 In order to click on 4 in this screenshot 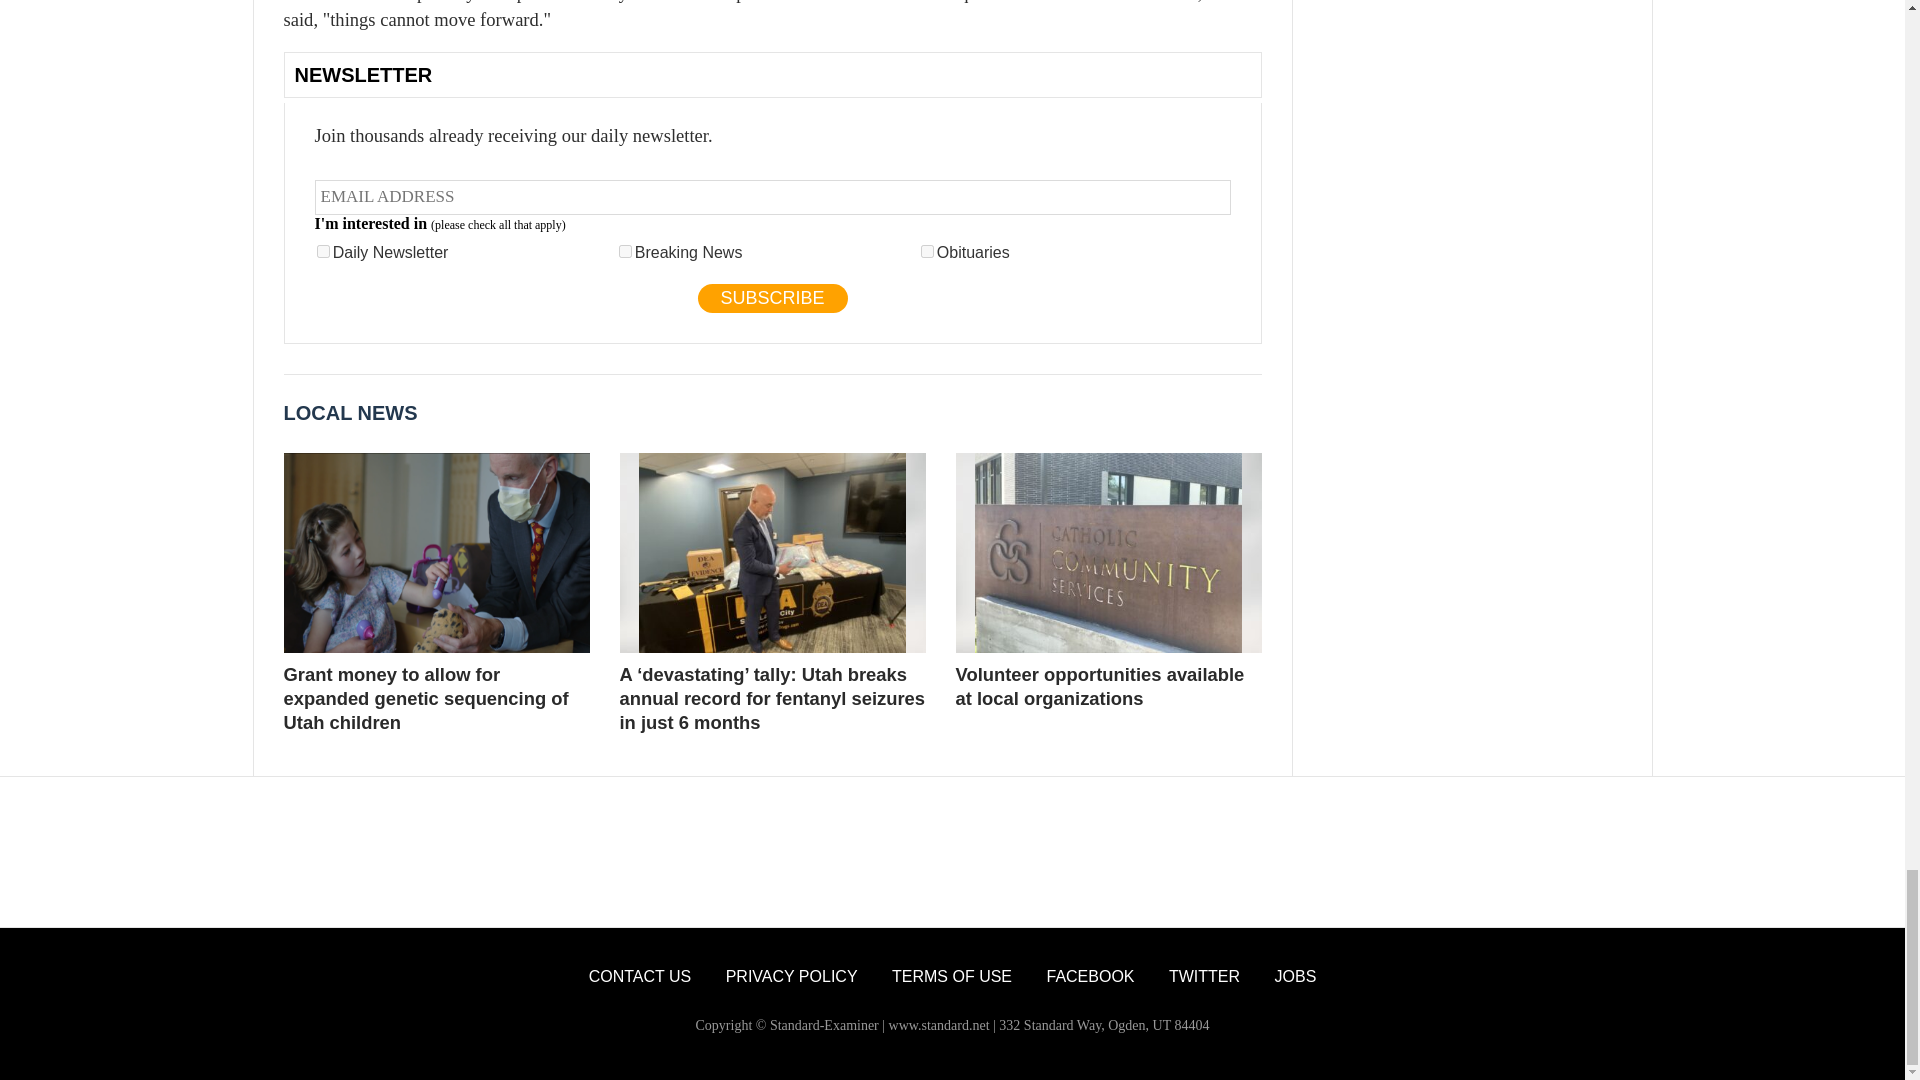, I will do `click(927, 252)`.